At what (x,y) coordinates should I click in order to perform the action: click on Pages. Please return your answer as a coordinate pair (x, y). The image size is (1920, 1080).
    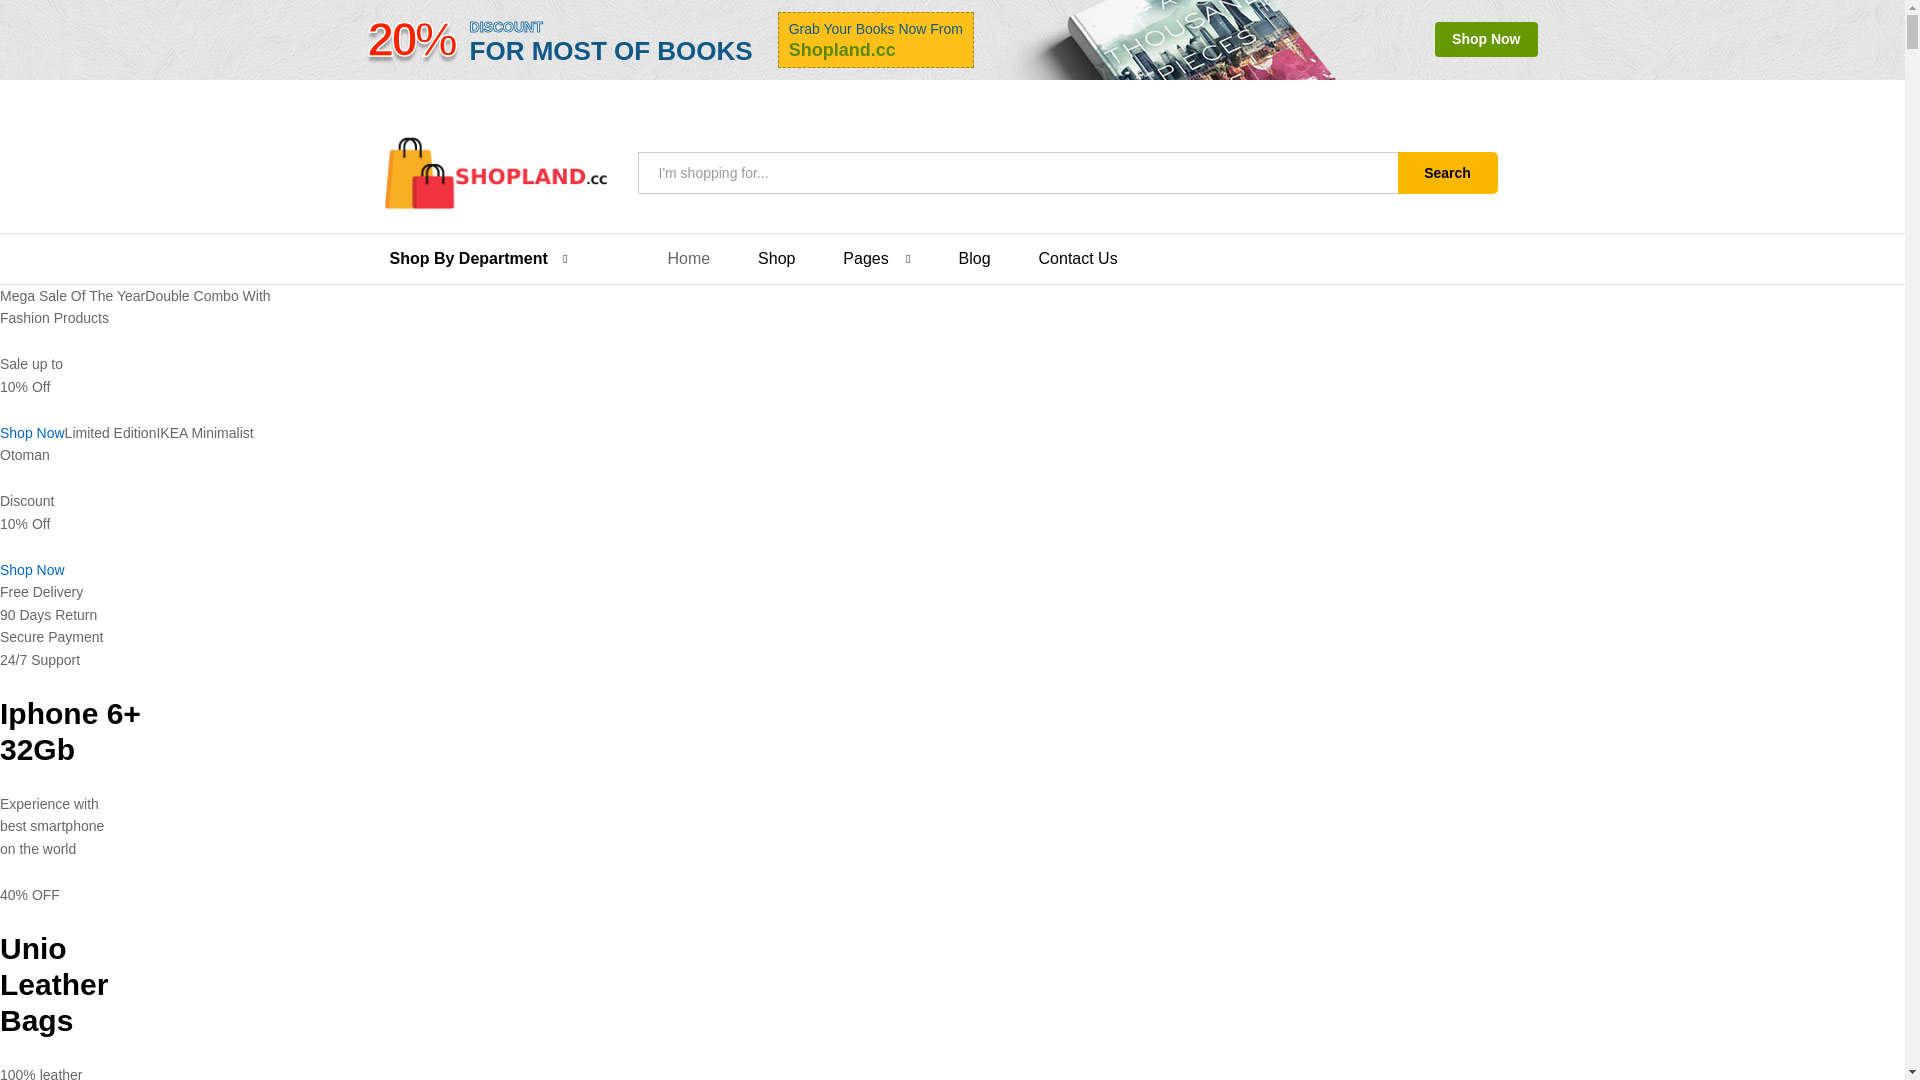
    Looking at the image, I should click on (864, 258).